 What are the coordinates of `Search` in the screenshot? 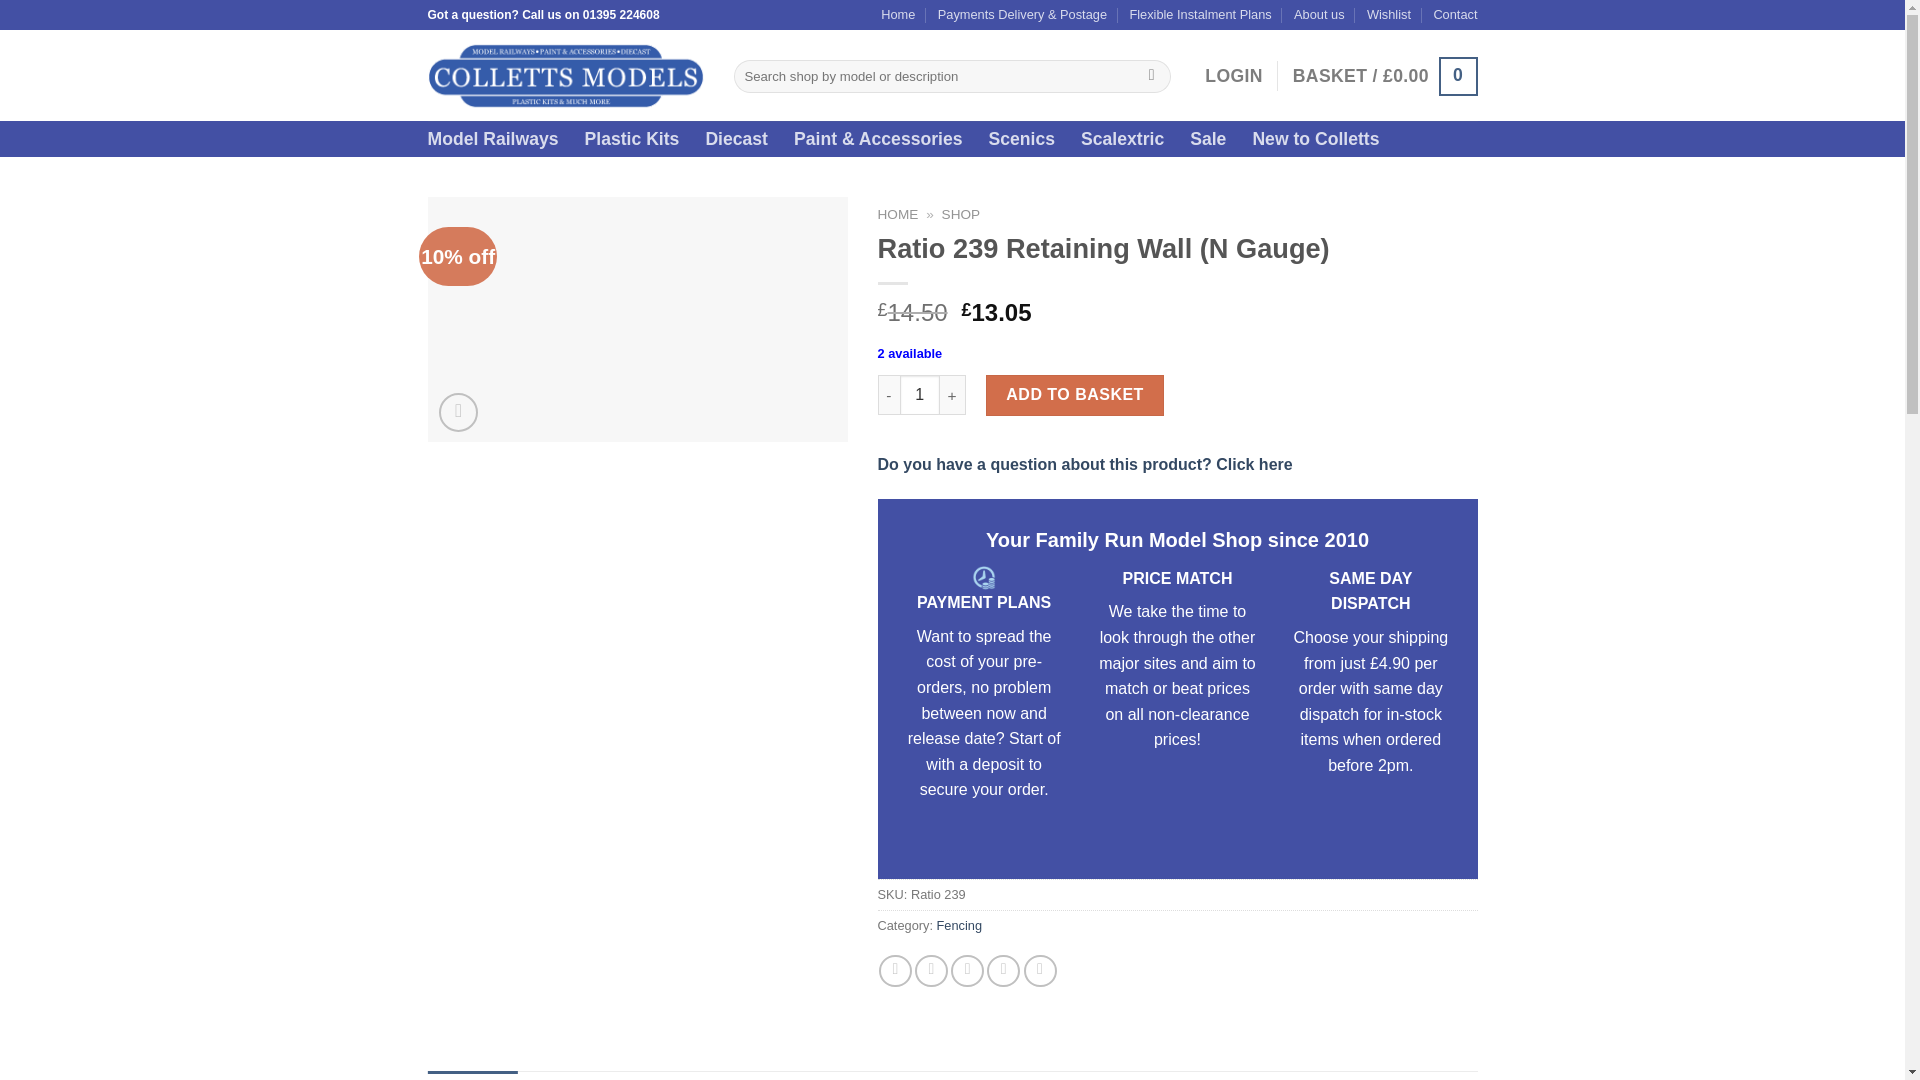 It's located at (1150, 76).